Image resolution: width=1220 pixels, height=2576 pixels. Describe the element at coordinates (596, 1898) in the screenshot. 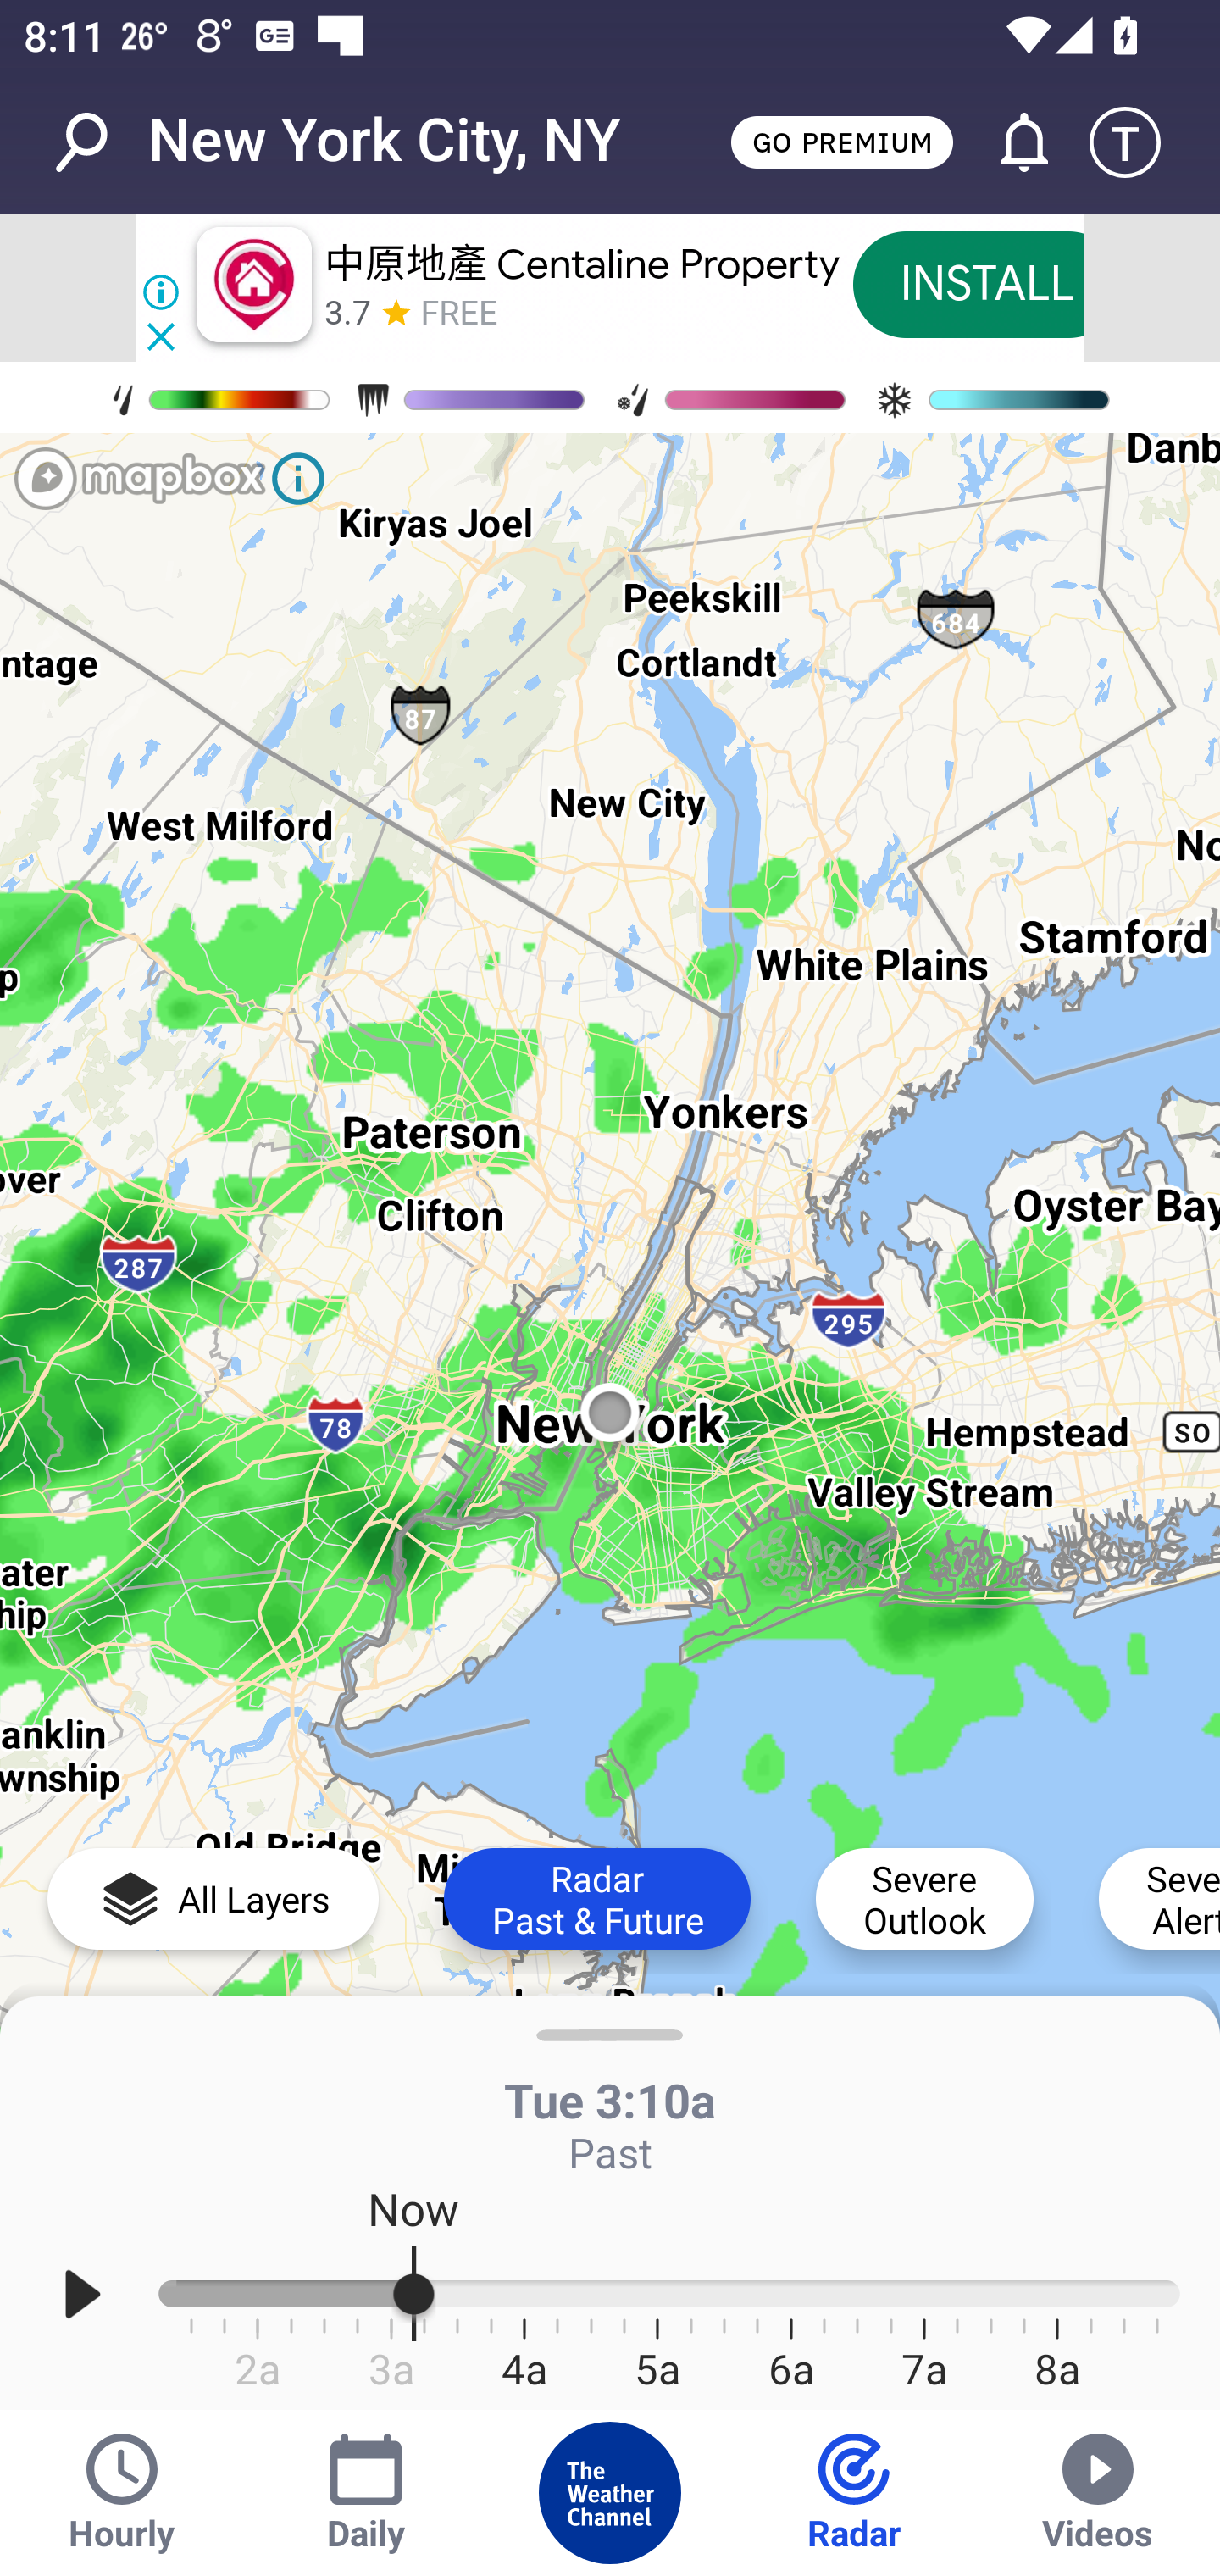

I see `Radar
Past & Future Radar Past & Future` at that location.